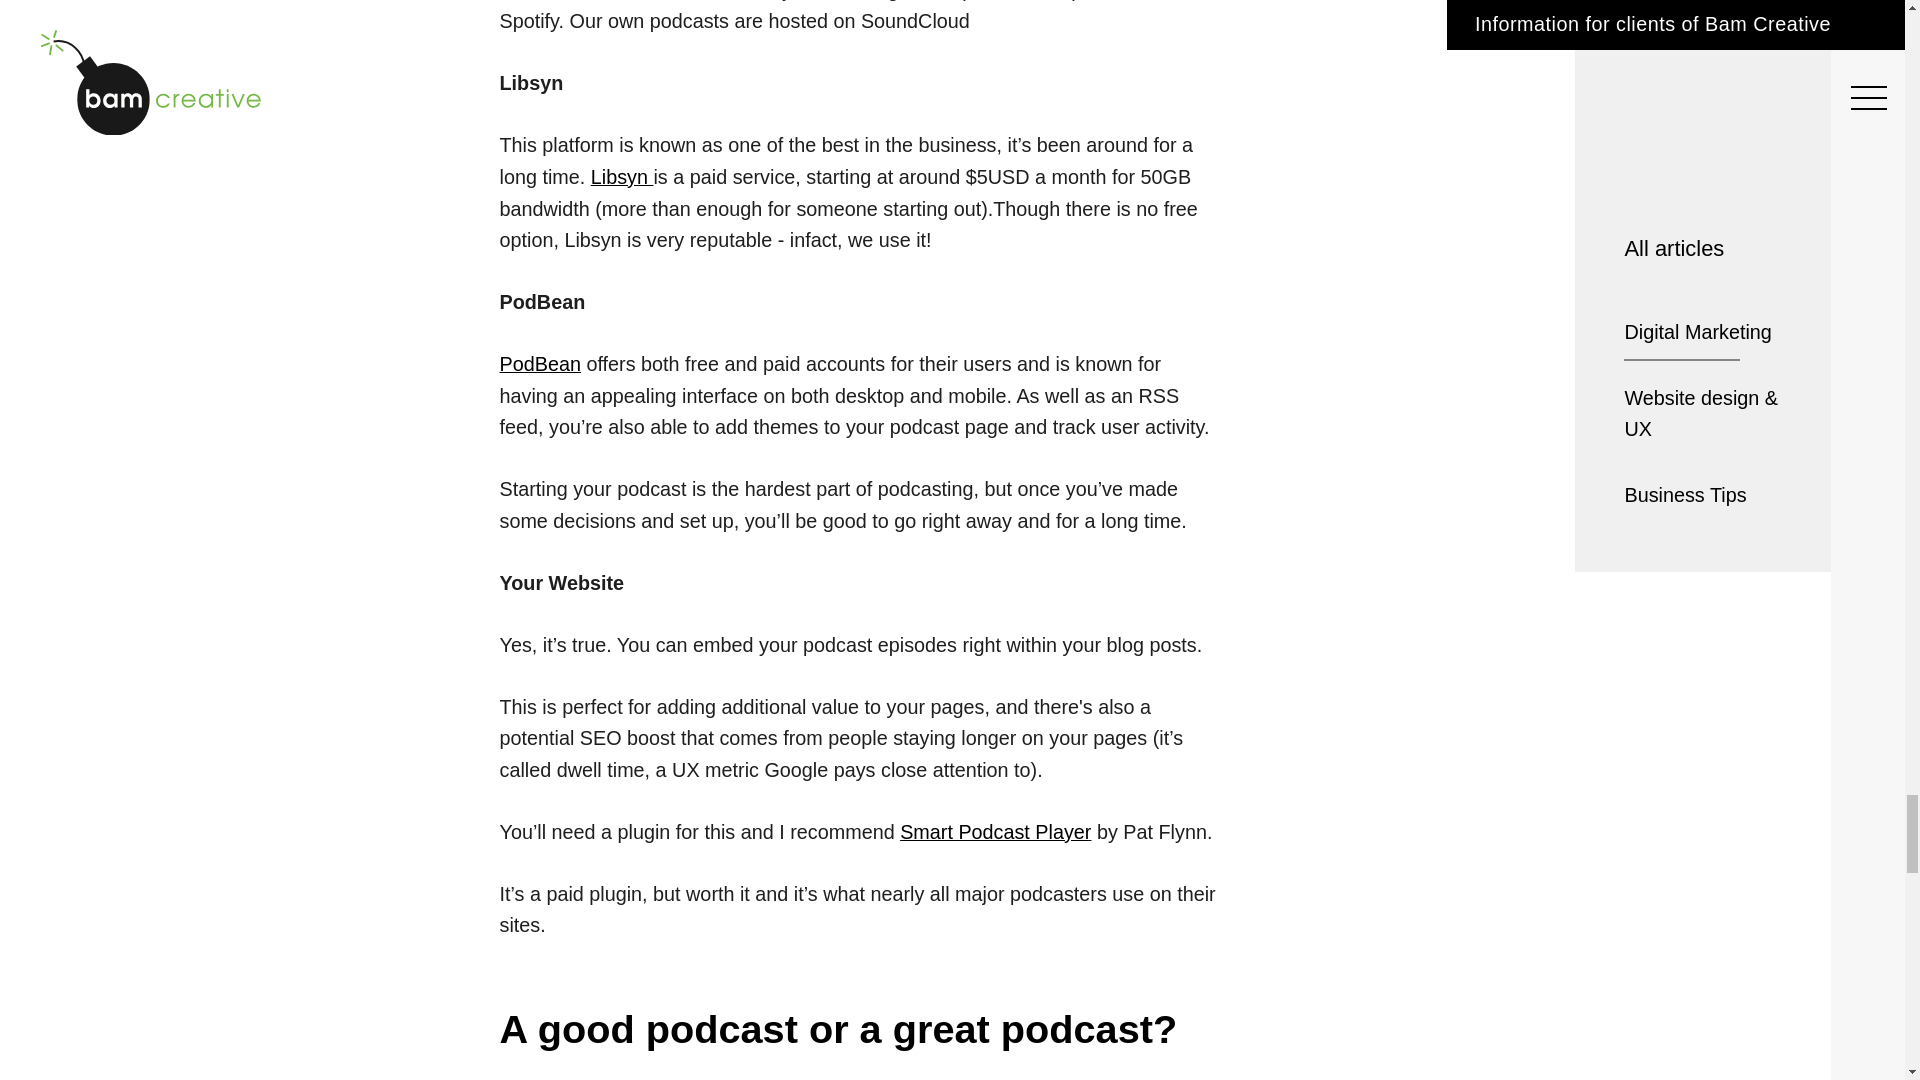 The image size is (1920, 1080). What do you see at coordinates (995, 832) in the screenshot?
I see `Smart Podcast Player` at bounding box center [995, 832].